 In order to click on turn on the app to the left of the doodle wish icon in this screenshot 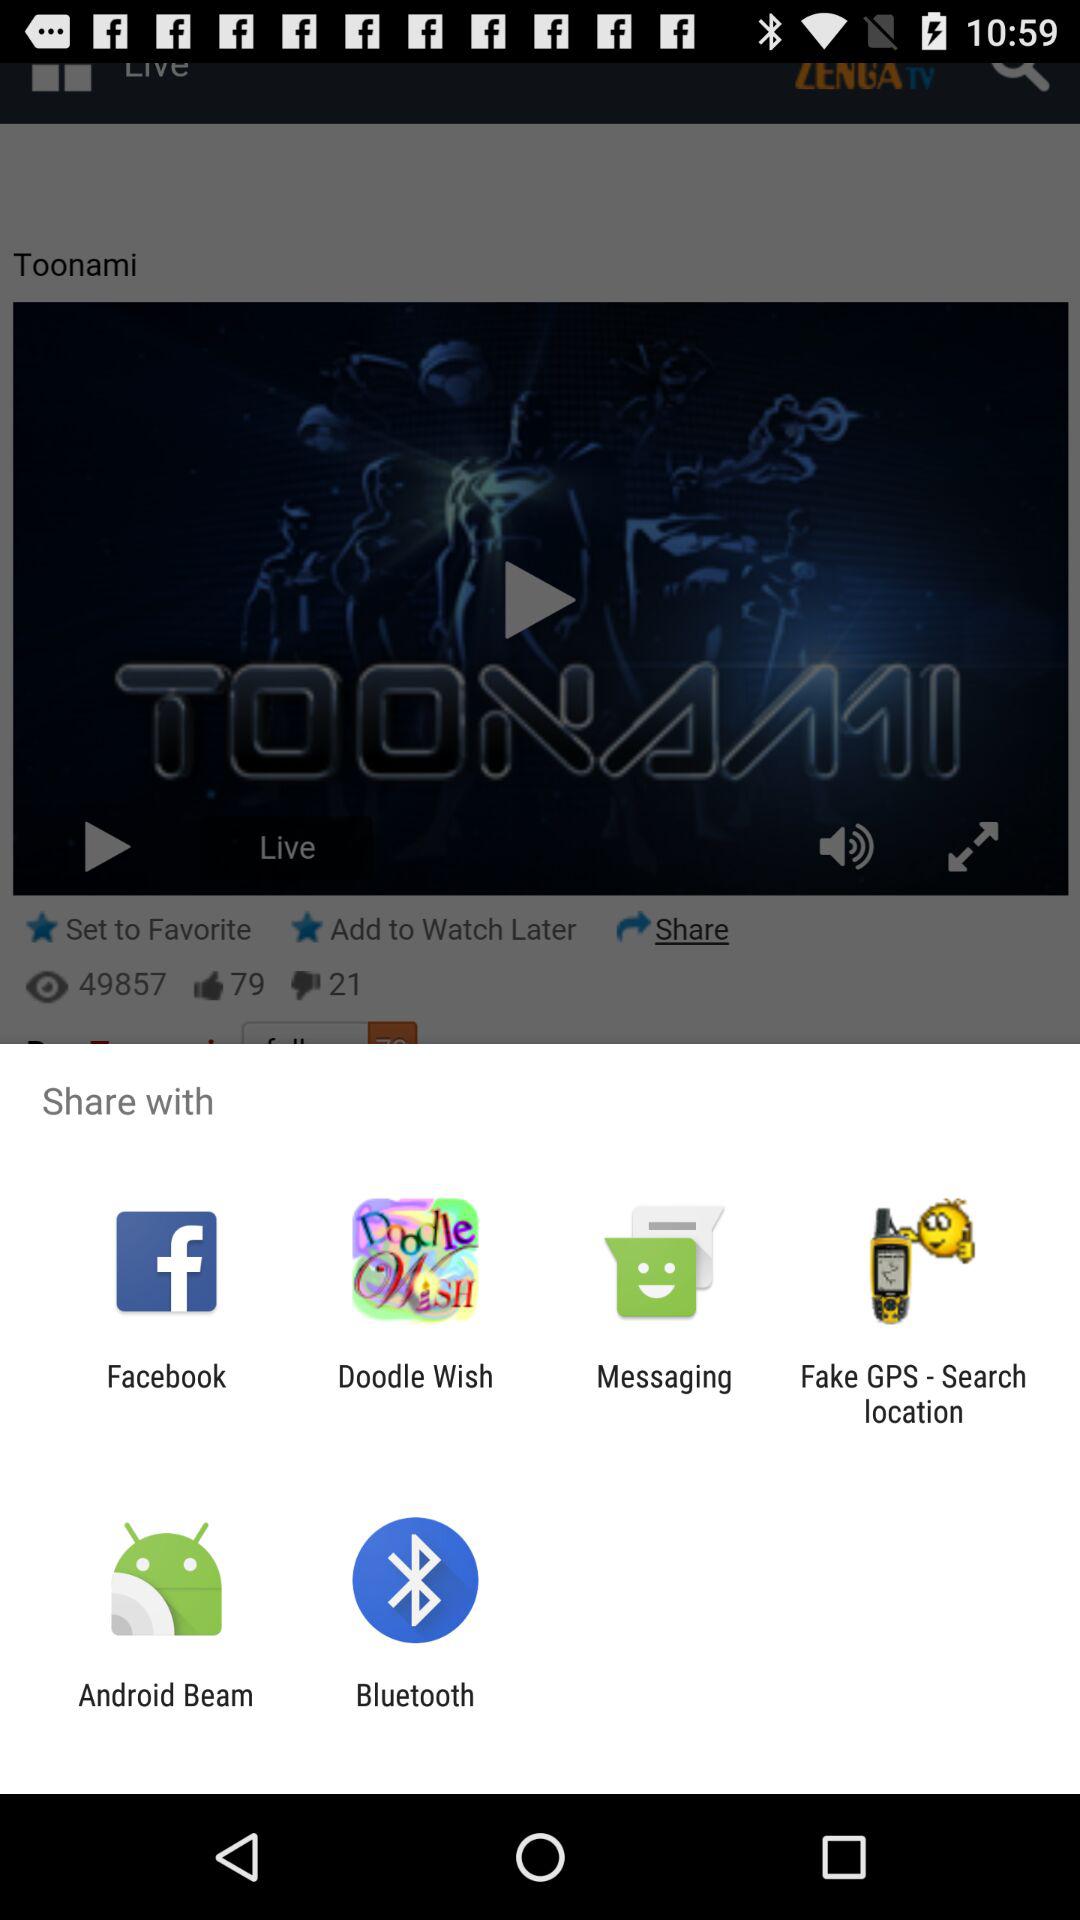, I will do `click(166, 1393)`.